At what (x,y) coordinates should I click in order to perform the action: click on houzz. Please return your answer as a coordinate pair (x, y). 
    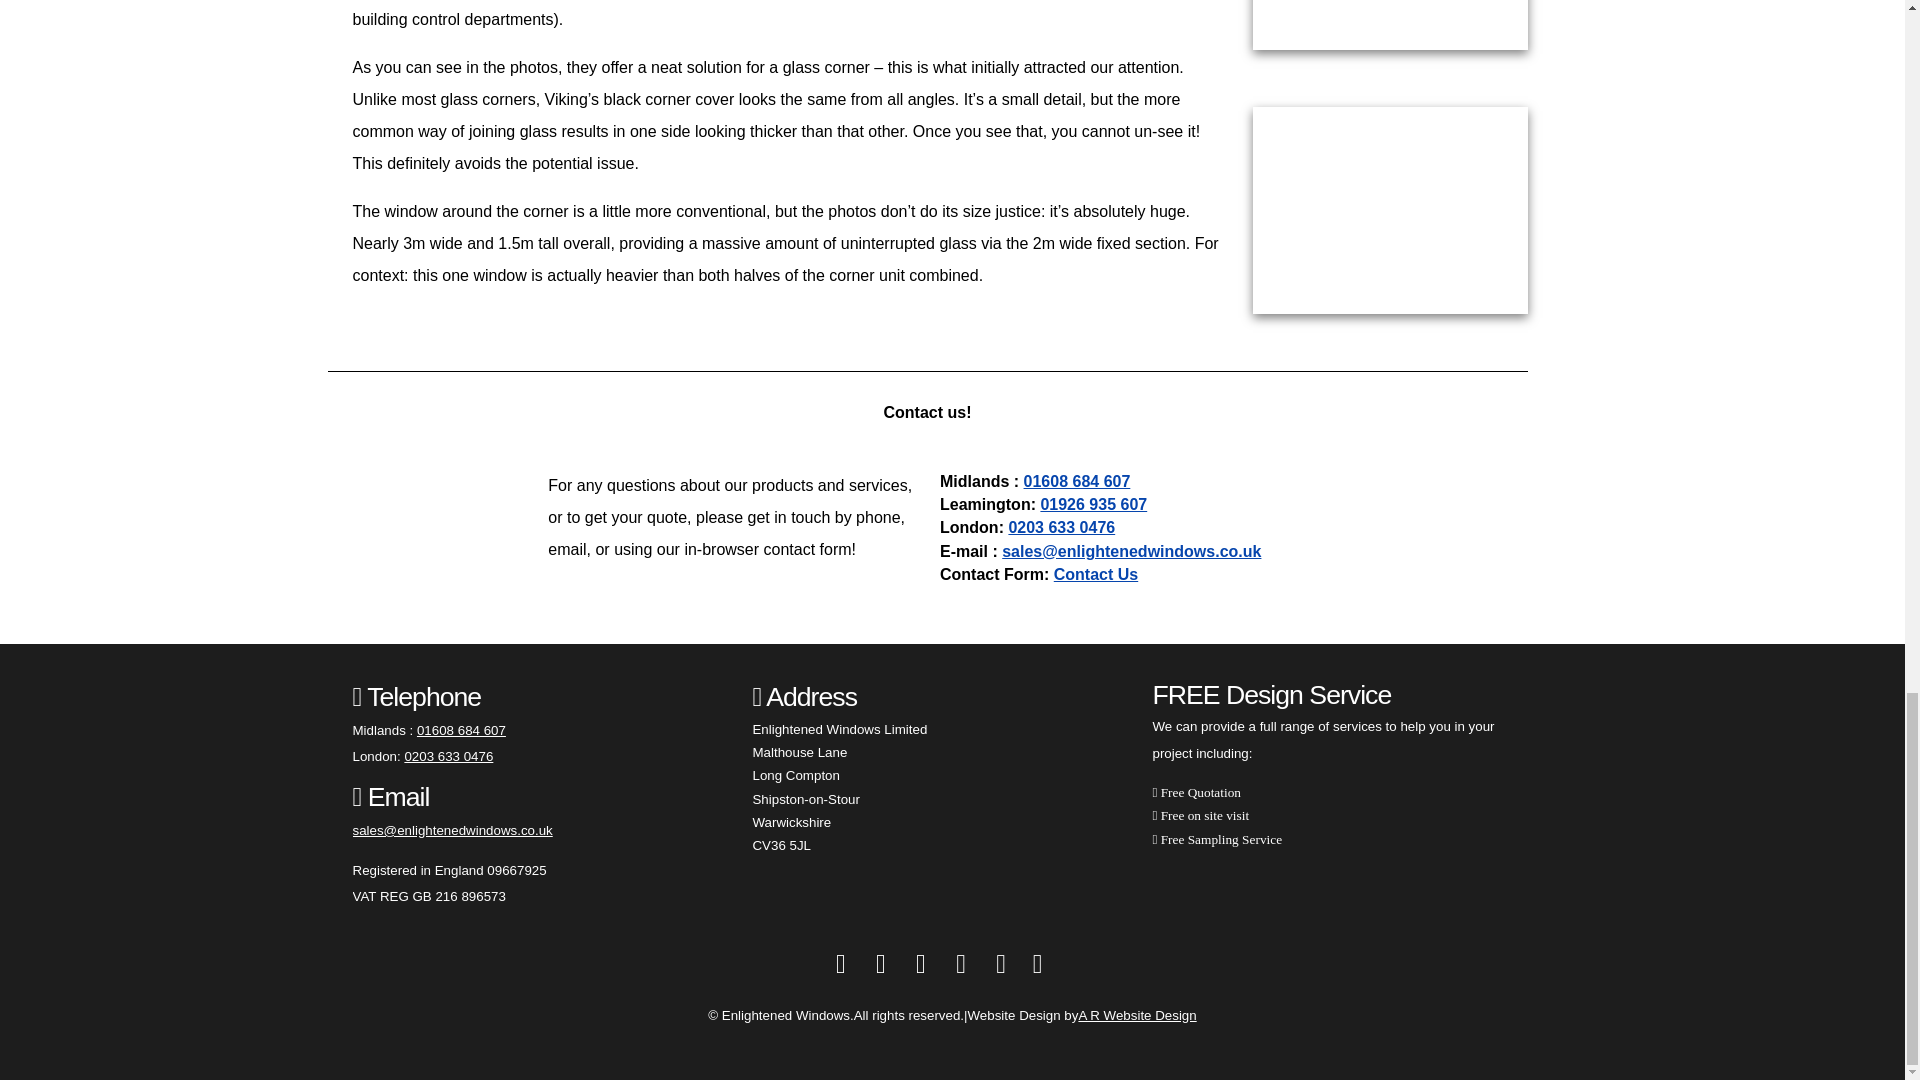
    Looking at the image, I should click on (1001, 964).